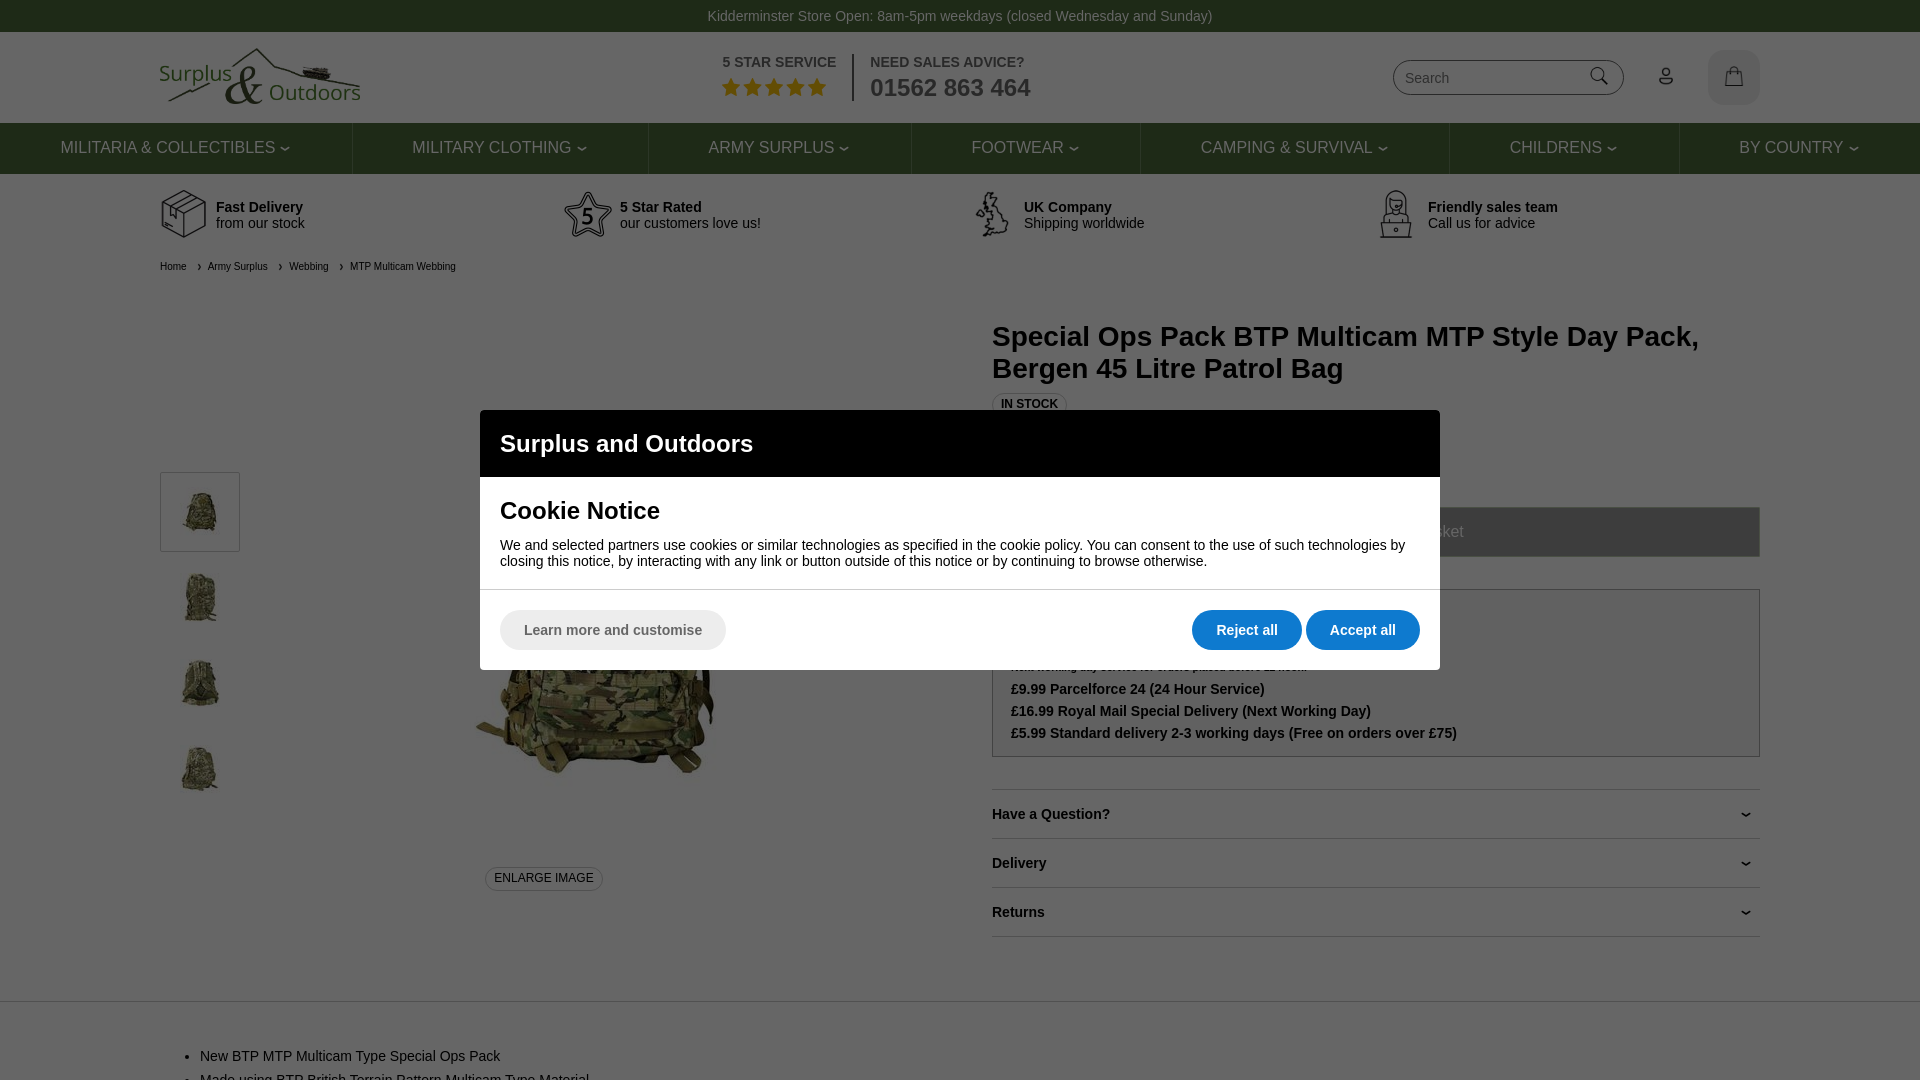  What do you see at coordinates (1022, 532) in the screenshot?
I see `1` at bounding box center [1022, 532].